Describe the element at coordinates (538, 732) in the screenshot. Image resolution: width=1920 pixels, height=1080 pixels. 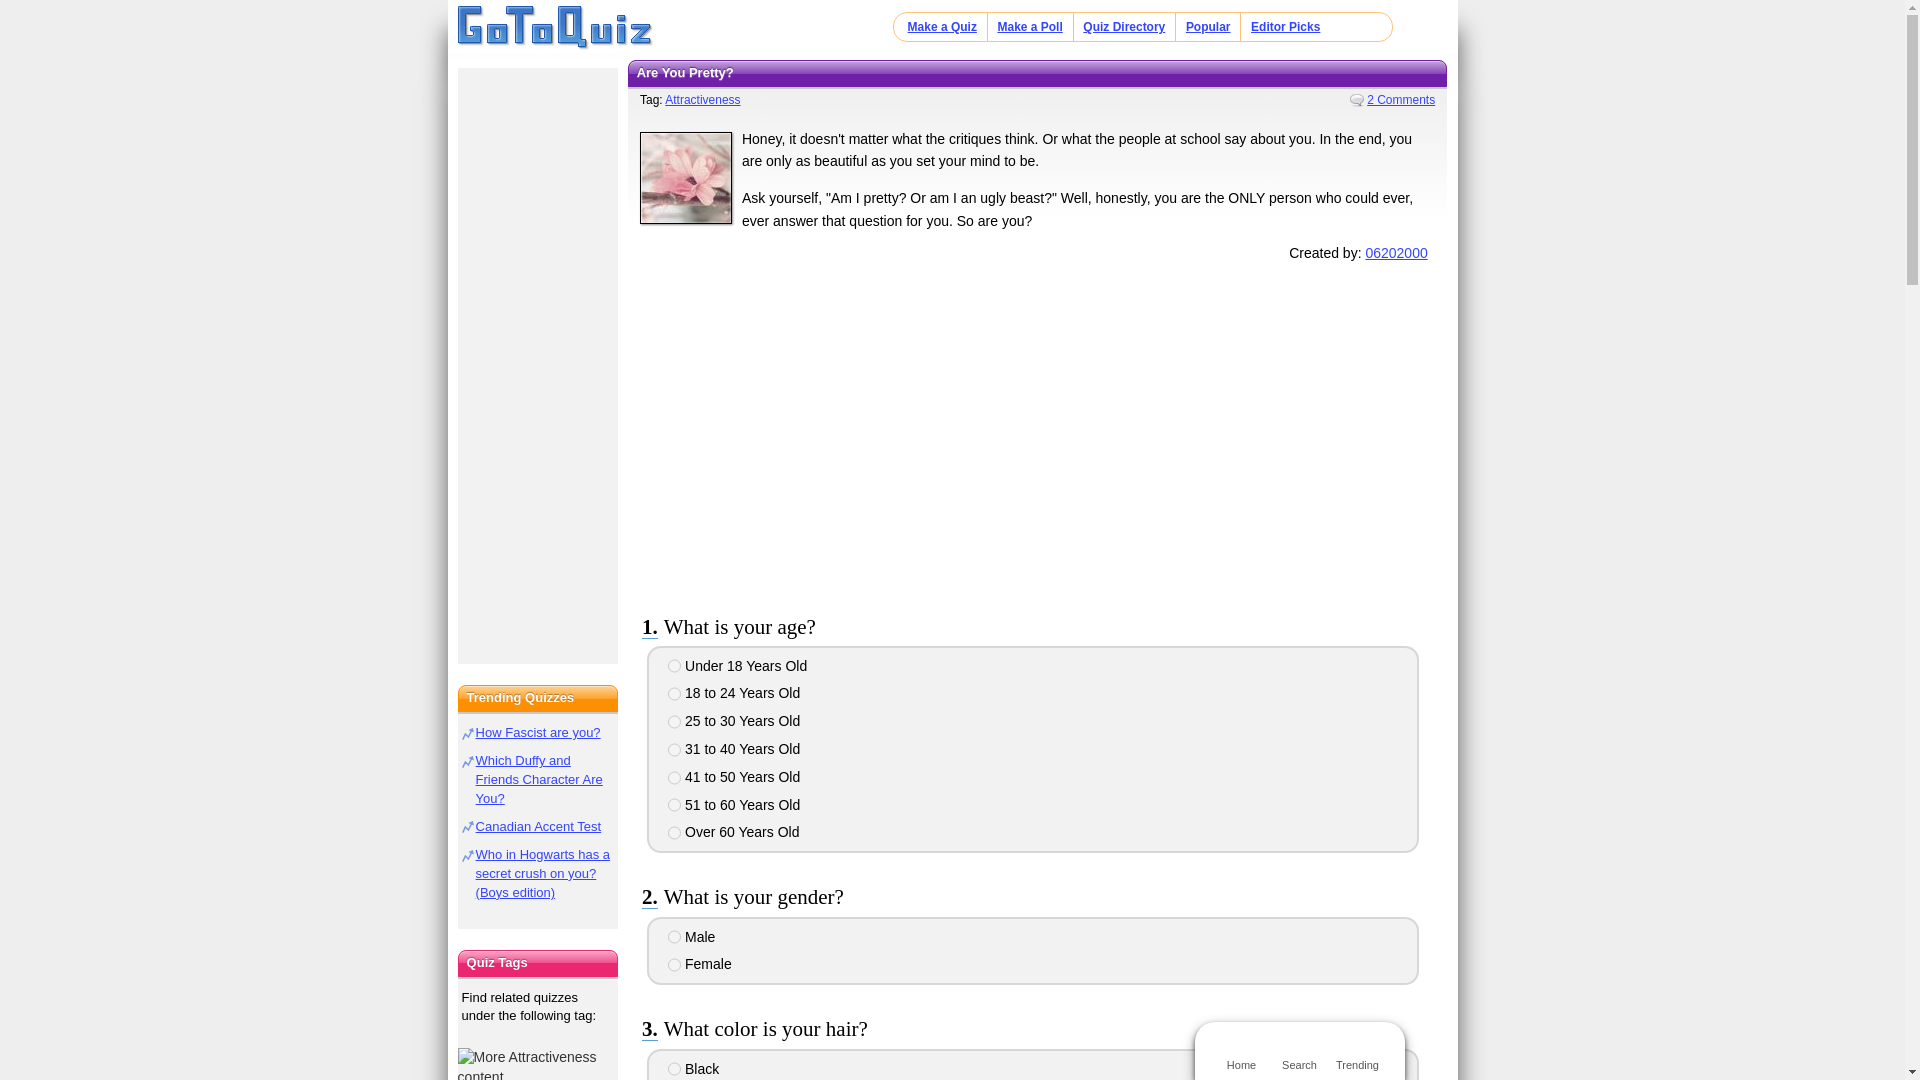
I see `How Fascist are you?` at that location.